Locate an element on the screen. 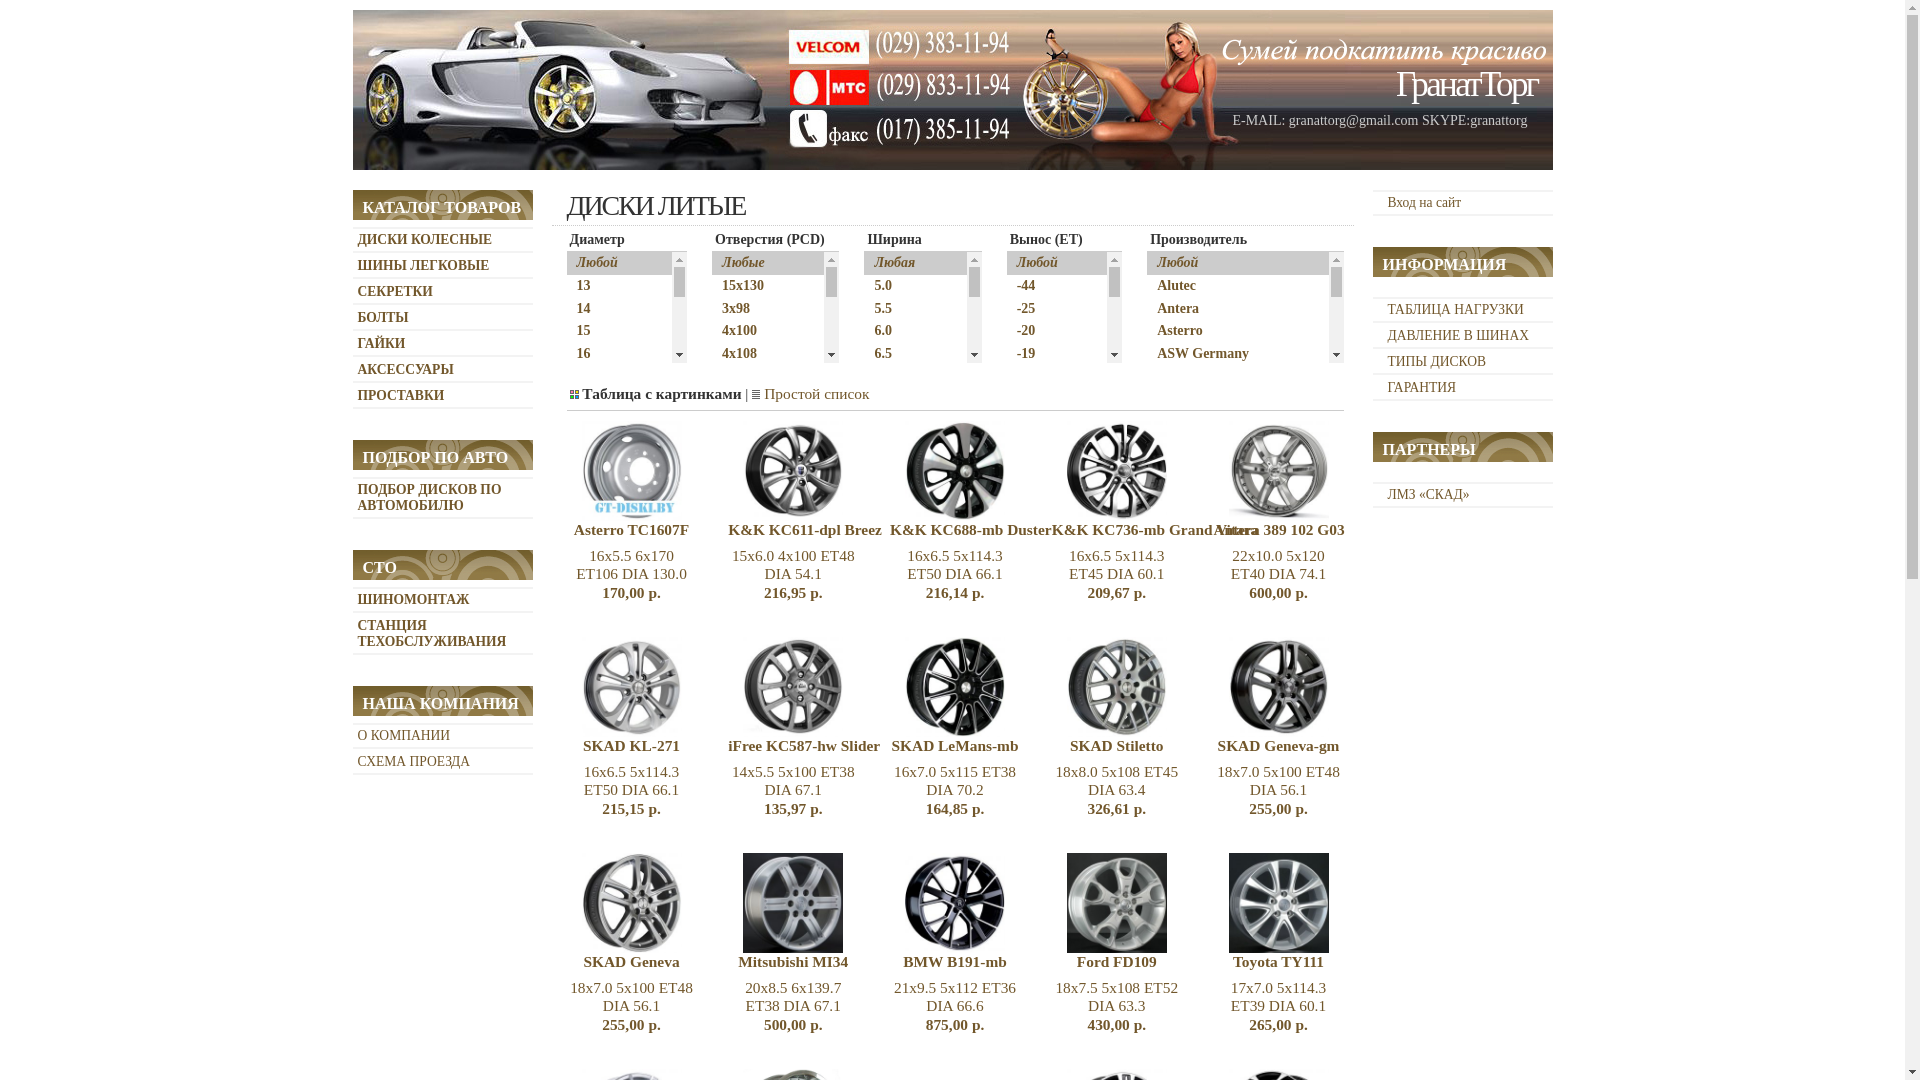 The height and width of the screenshot is (1080, 1920). 15 is located at coordinates (602, 332).